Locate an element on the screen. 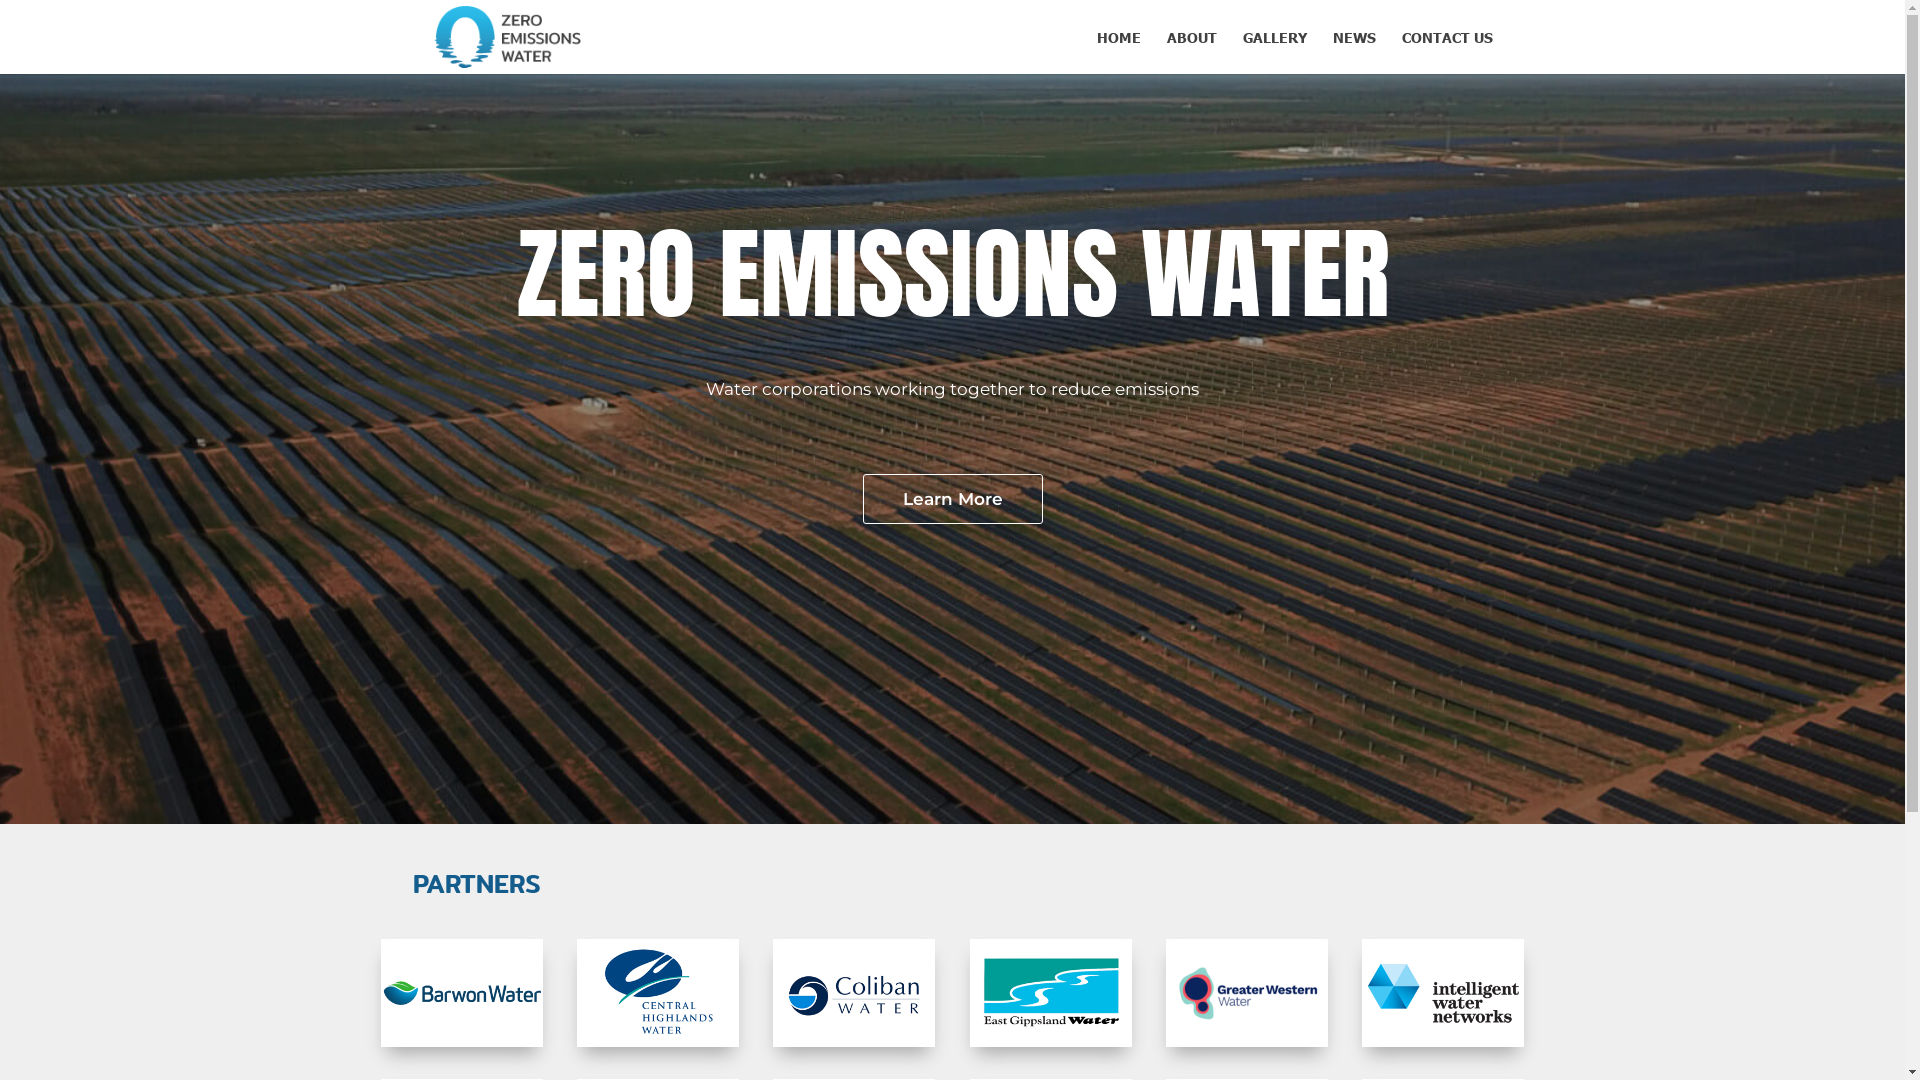 The height and width of the screenshot is (1080, 1920). greater western water logo is located at coordinates (1247, 993).